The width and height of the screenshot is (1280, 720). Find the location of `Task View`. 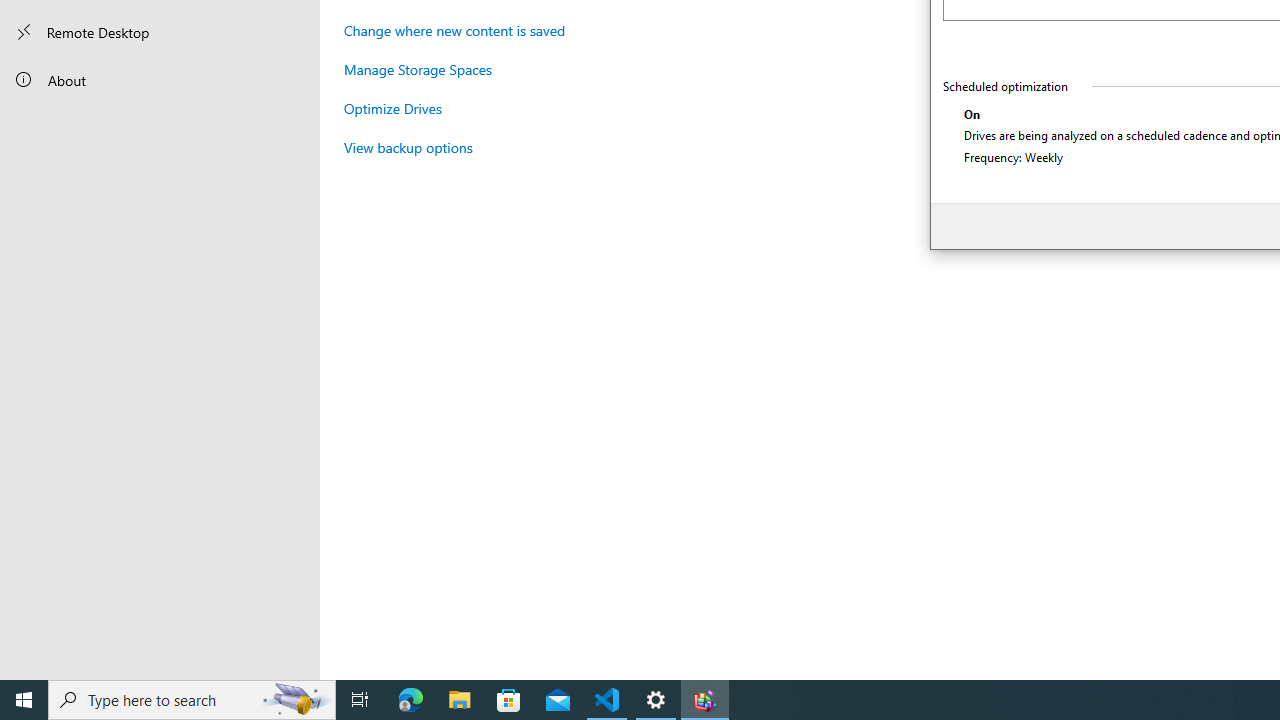

Task View is located at coordinates (360, 700).